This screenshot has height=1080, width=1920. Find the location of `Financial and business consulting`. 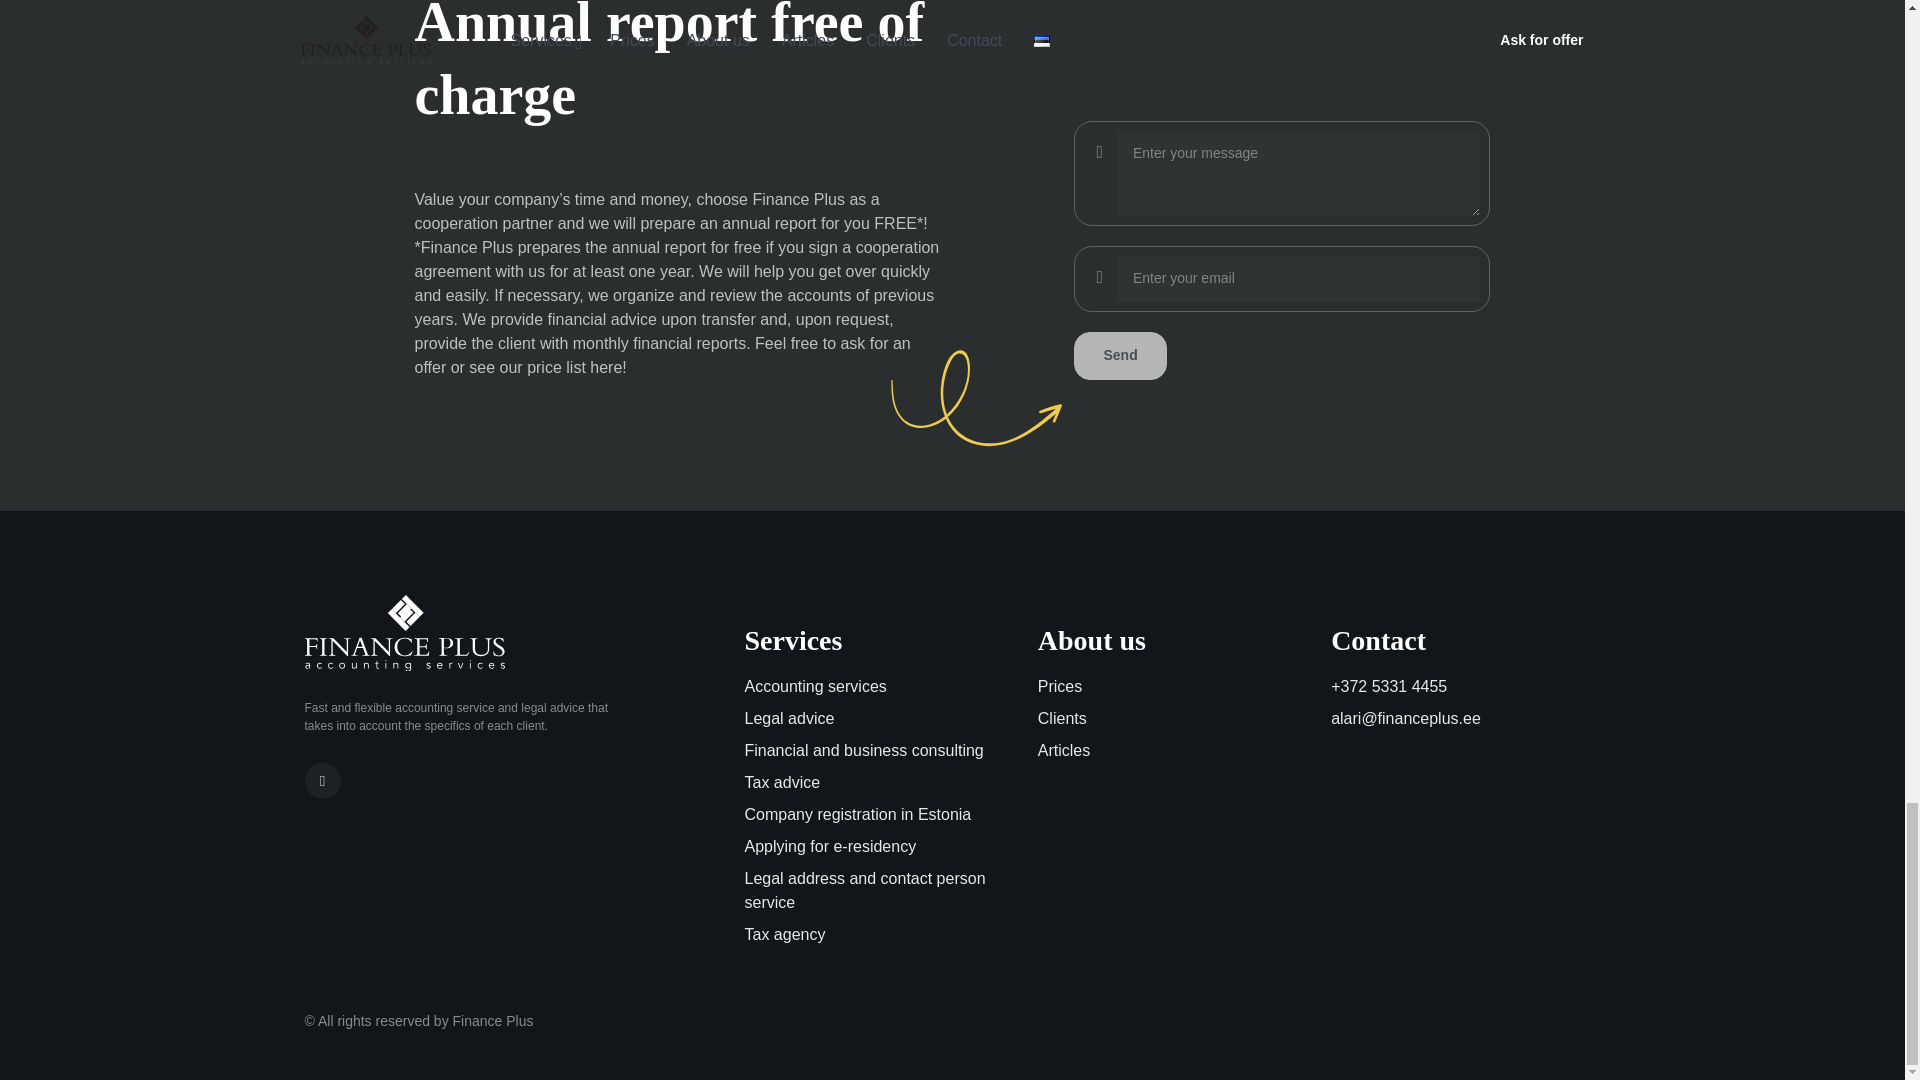

Financial and business consulting is located at coordinates (878, 750).